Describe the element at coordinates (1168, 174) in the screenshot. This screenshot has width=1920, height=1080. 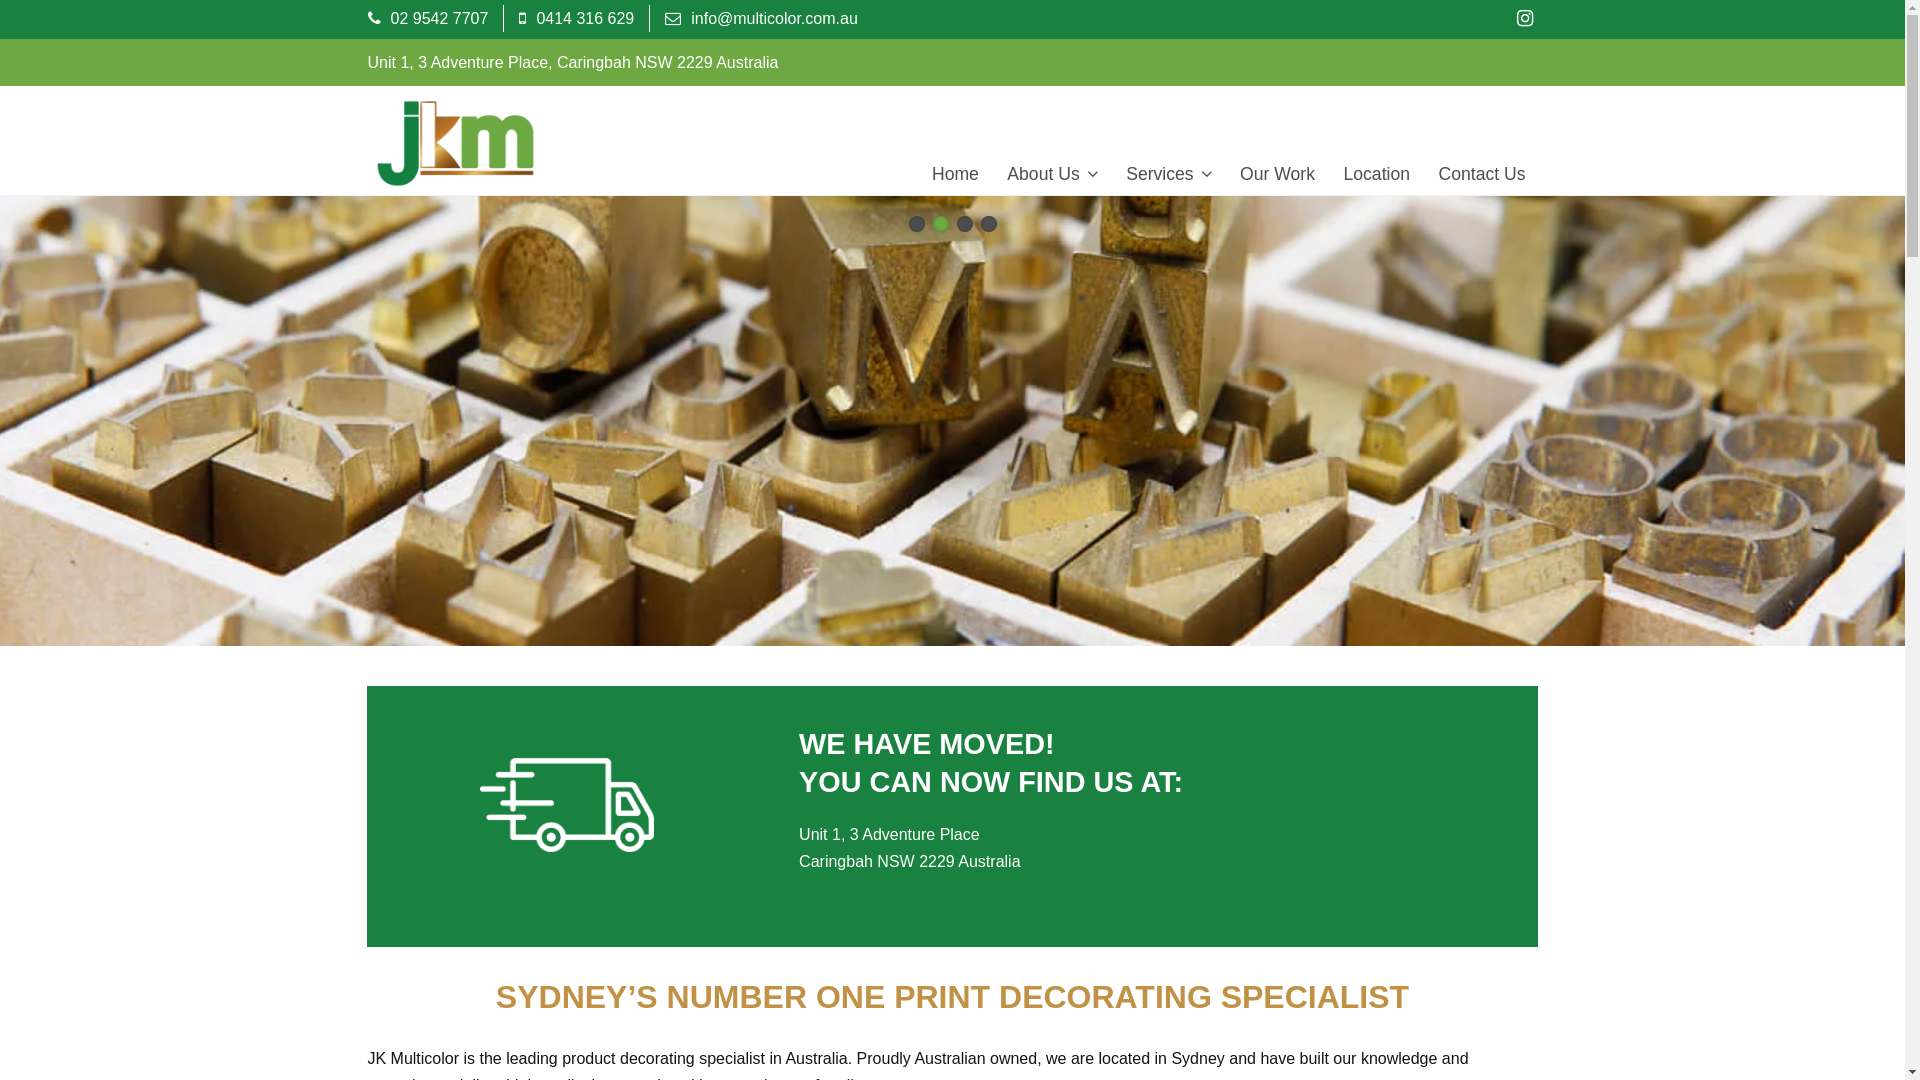
I see `Services` at that location.